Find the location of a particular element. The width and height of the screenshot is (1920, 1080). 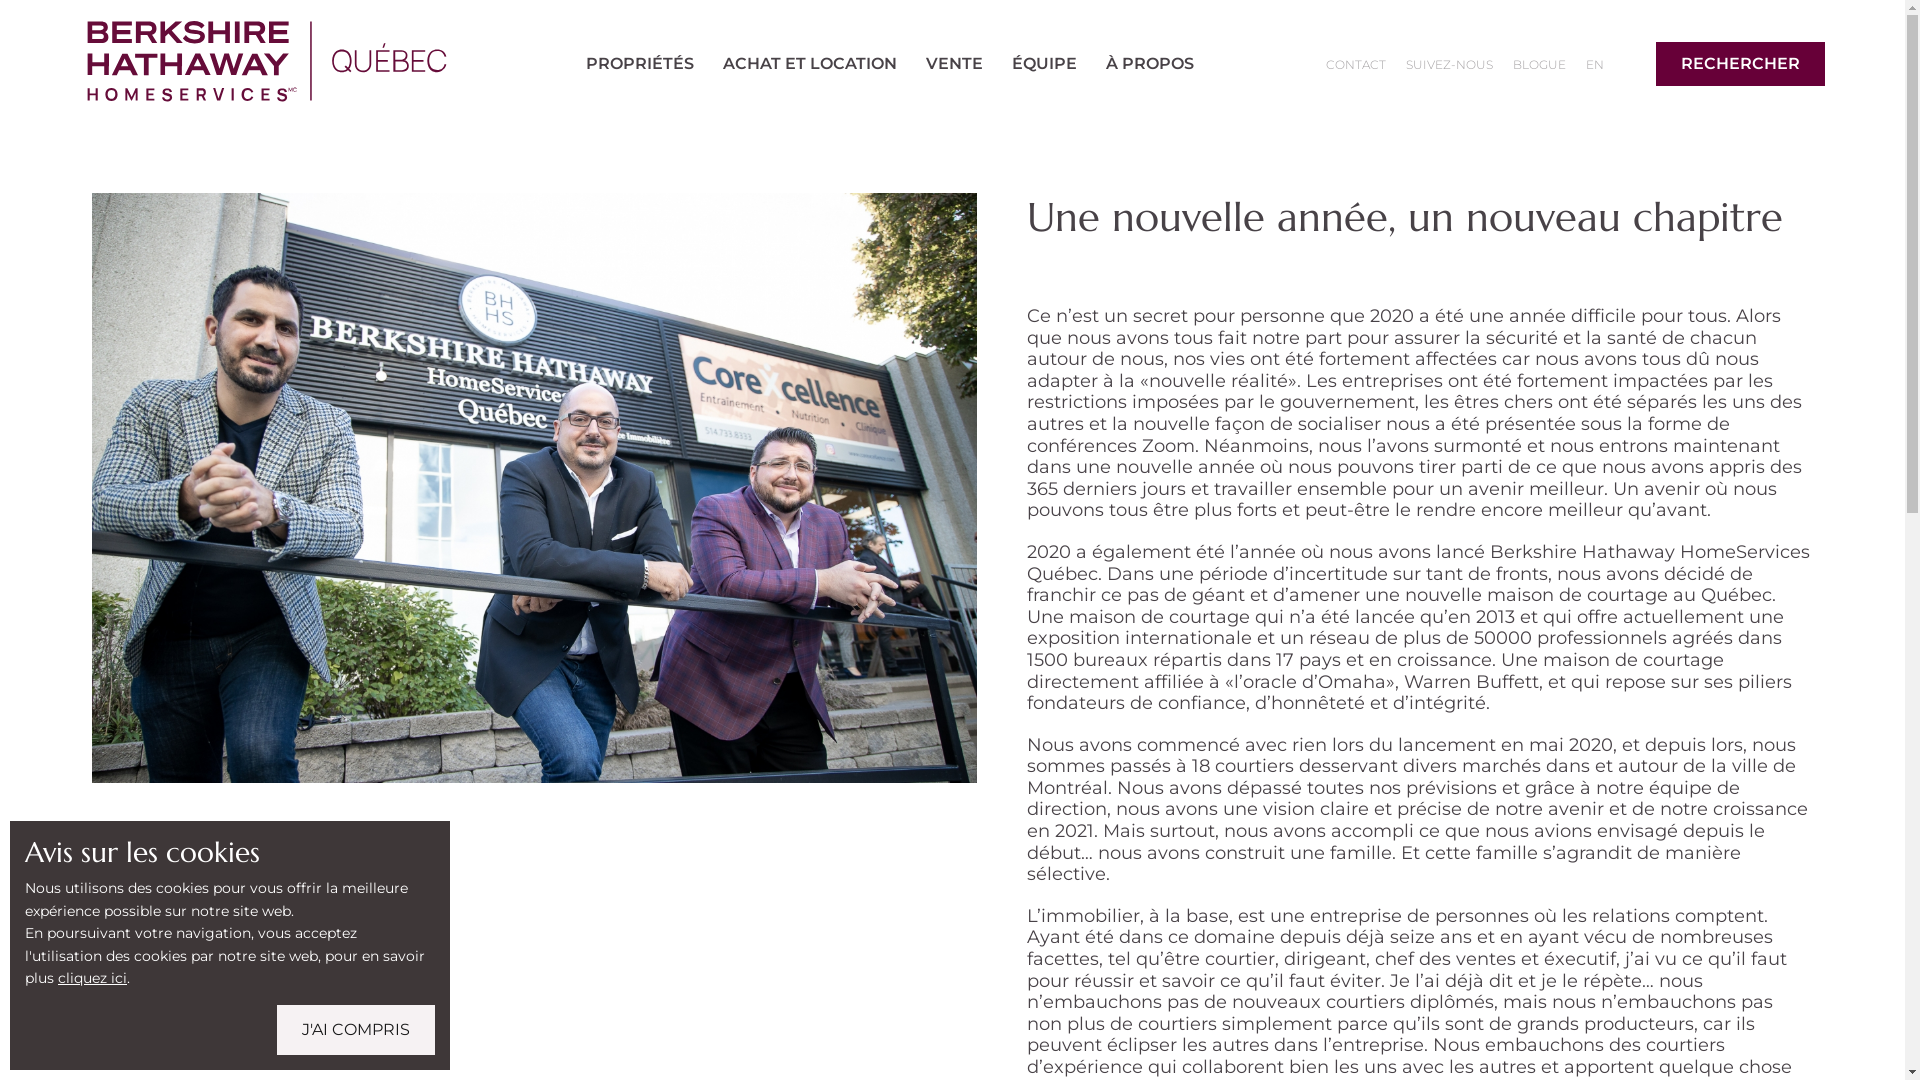

VENTE is located at coordinates (955, 64).